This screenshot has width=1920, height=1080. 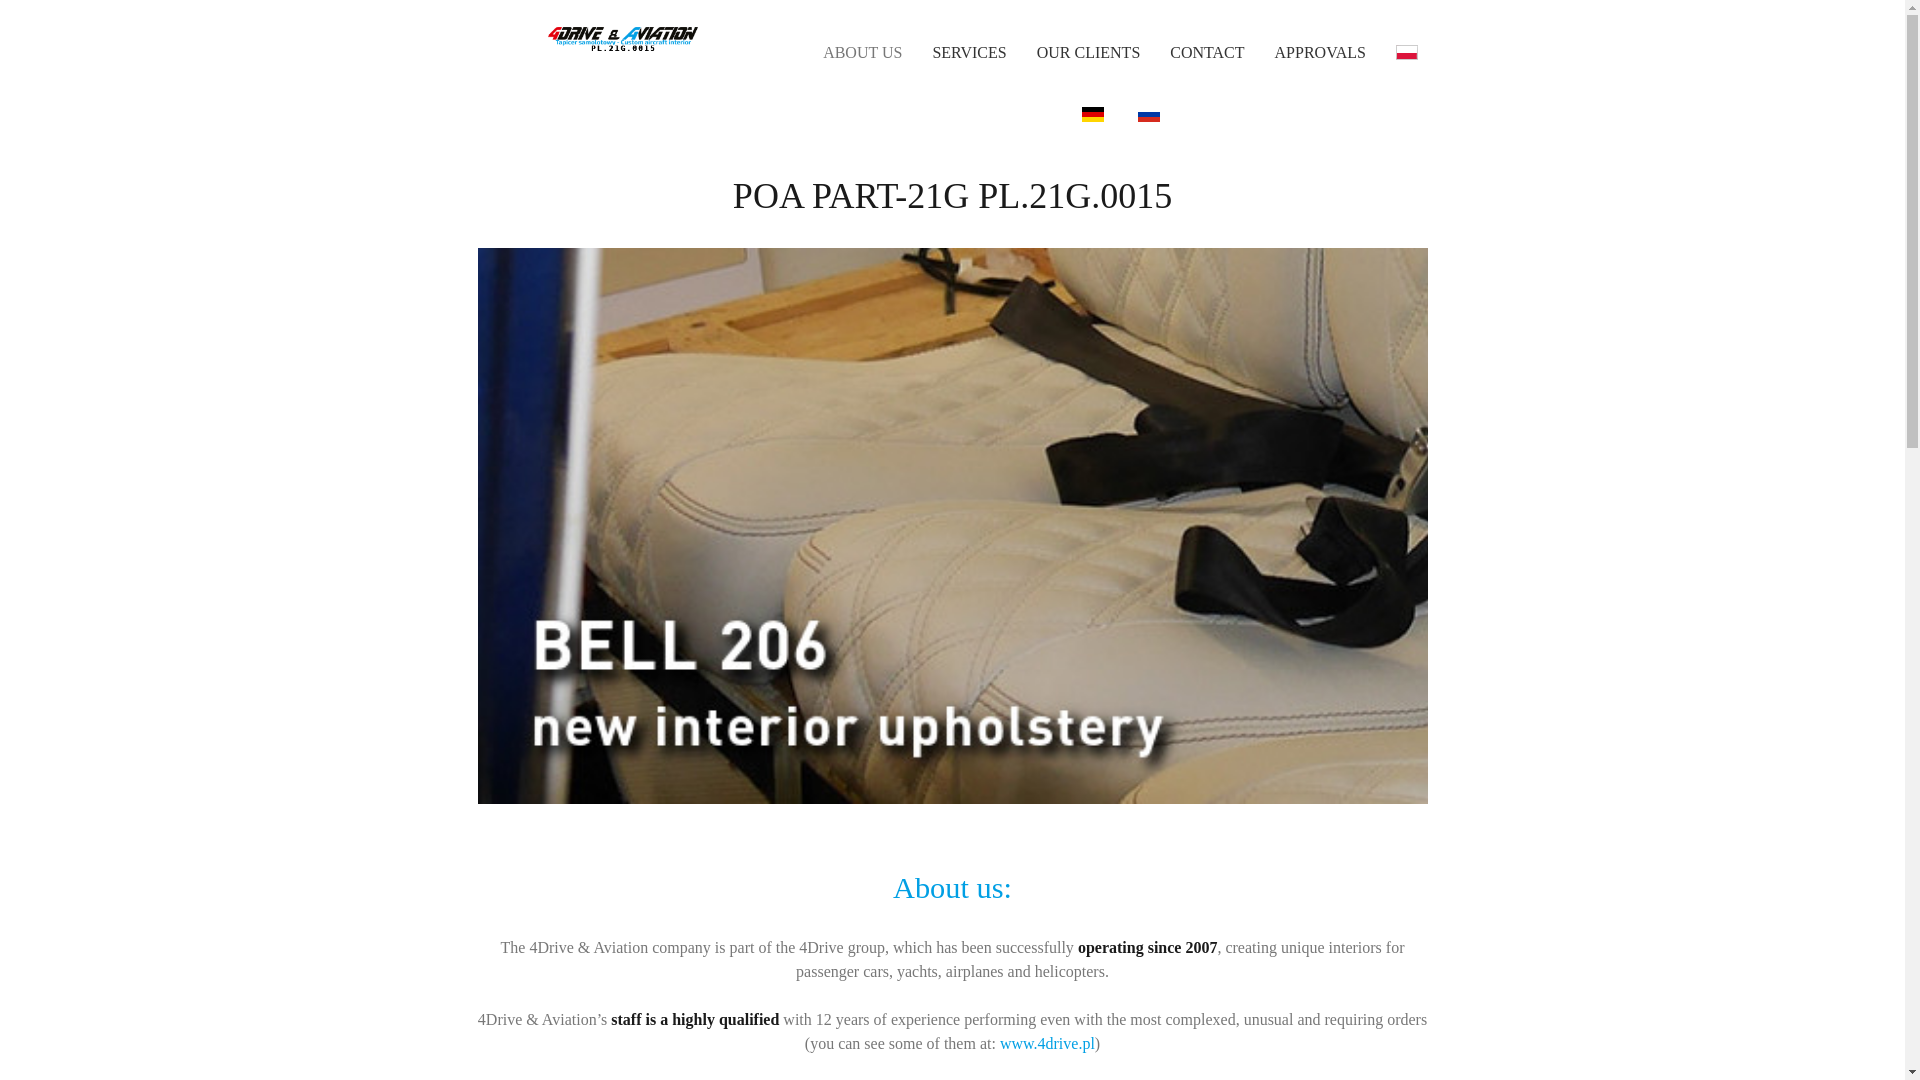 What do you see at coordinates (969, 51) in the screenshot?
I see `SERVICES` at bounding box center [969, 51].